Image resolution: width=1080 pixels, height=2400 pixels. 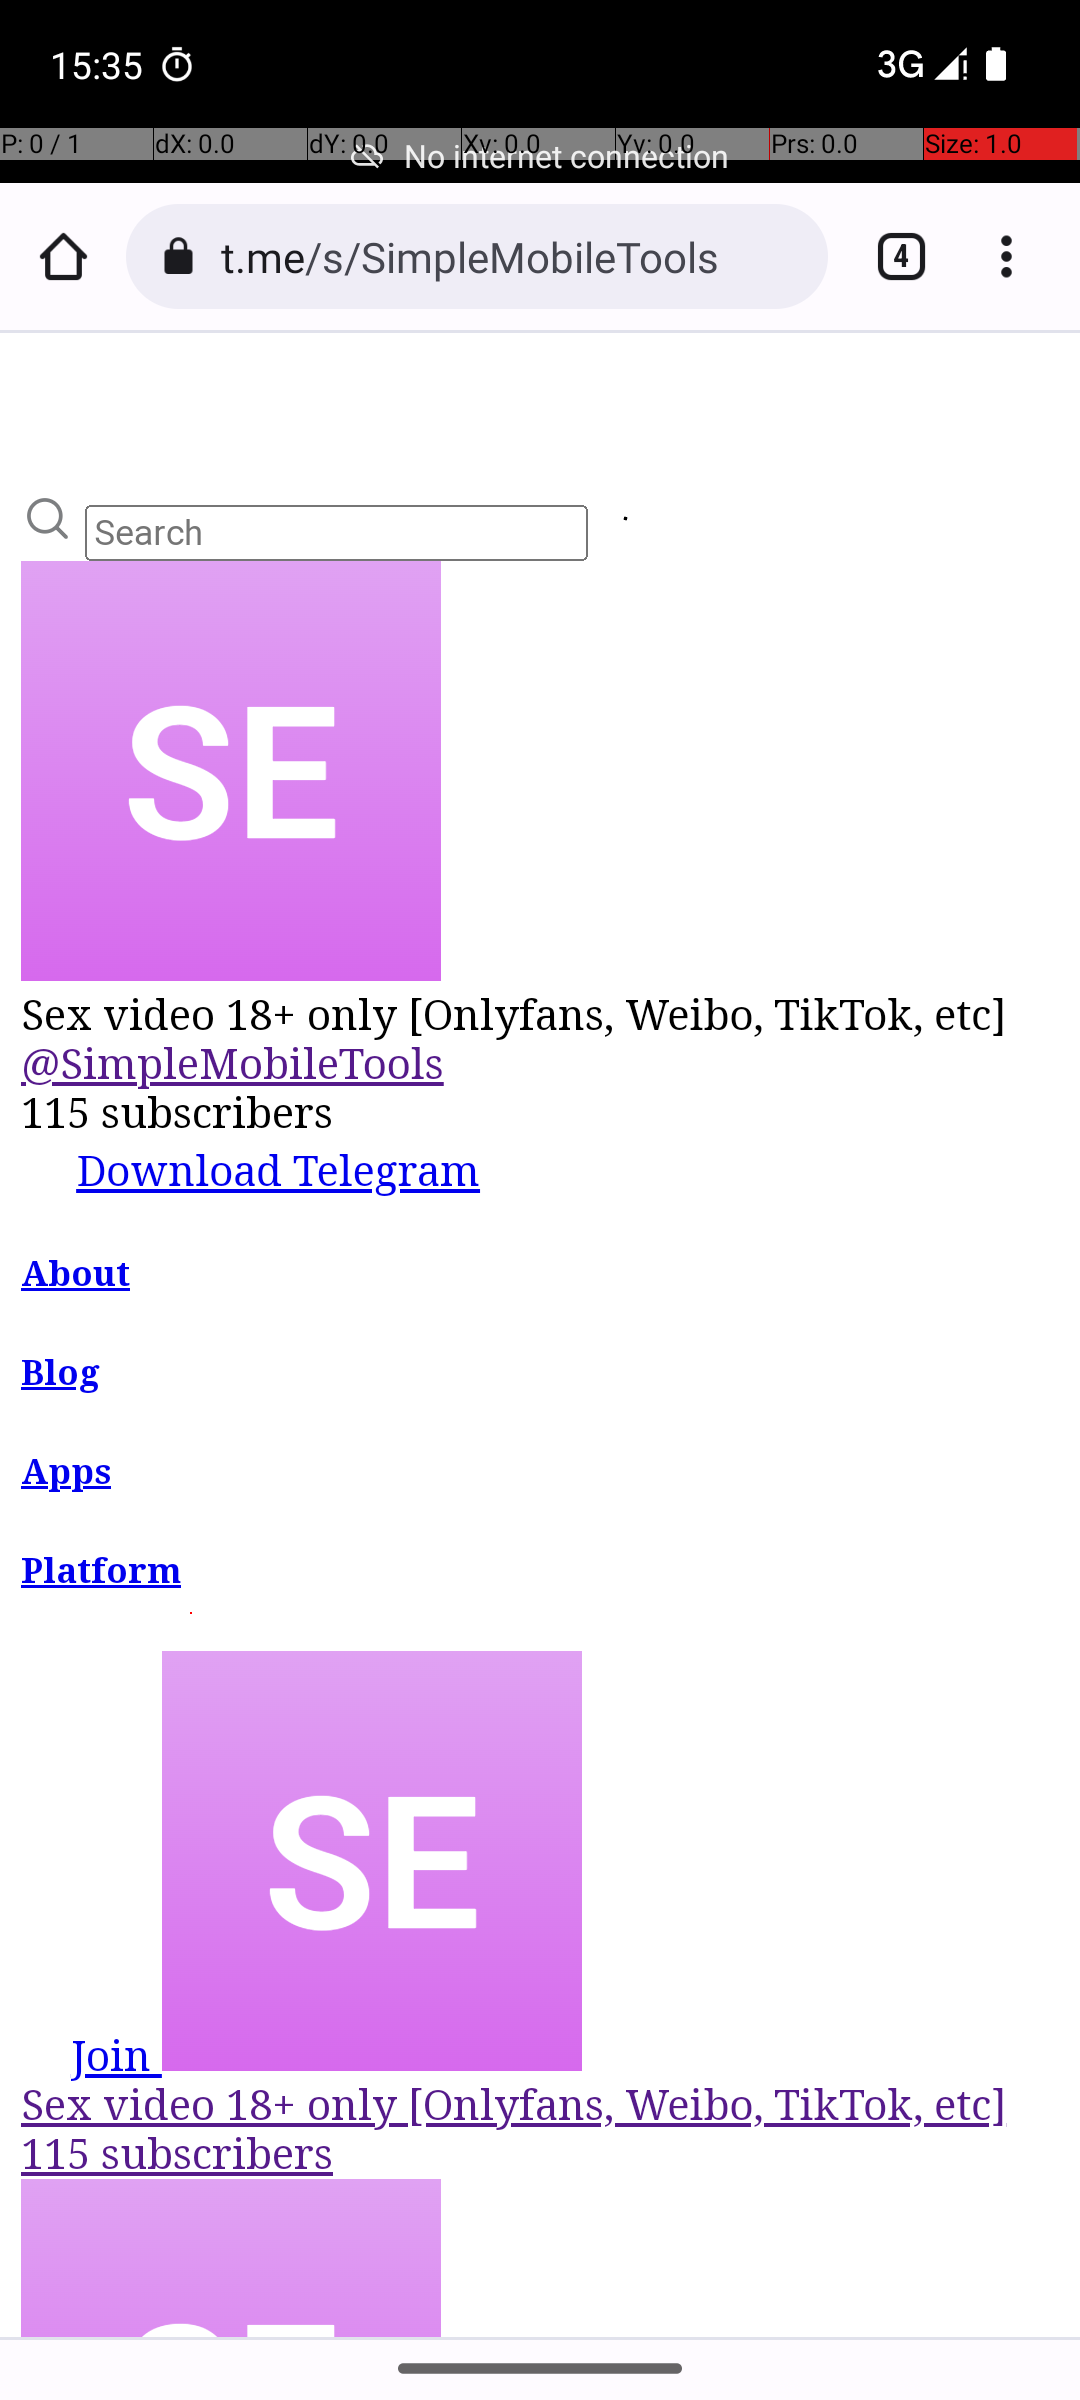 I want to click on Download Telegram, so click(x=252, y=1166).